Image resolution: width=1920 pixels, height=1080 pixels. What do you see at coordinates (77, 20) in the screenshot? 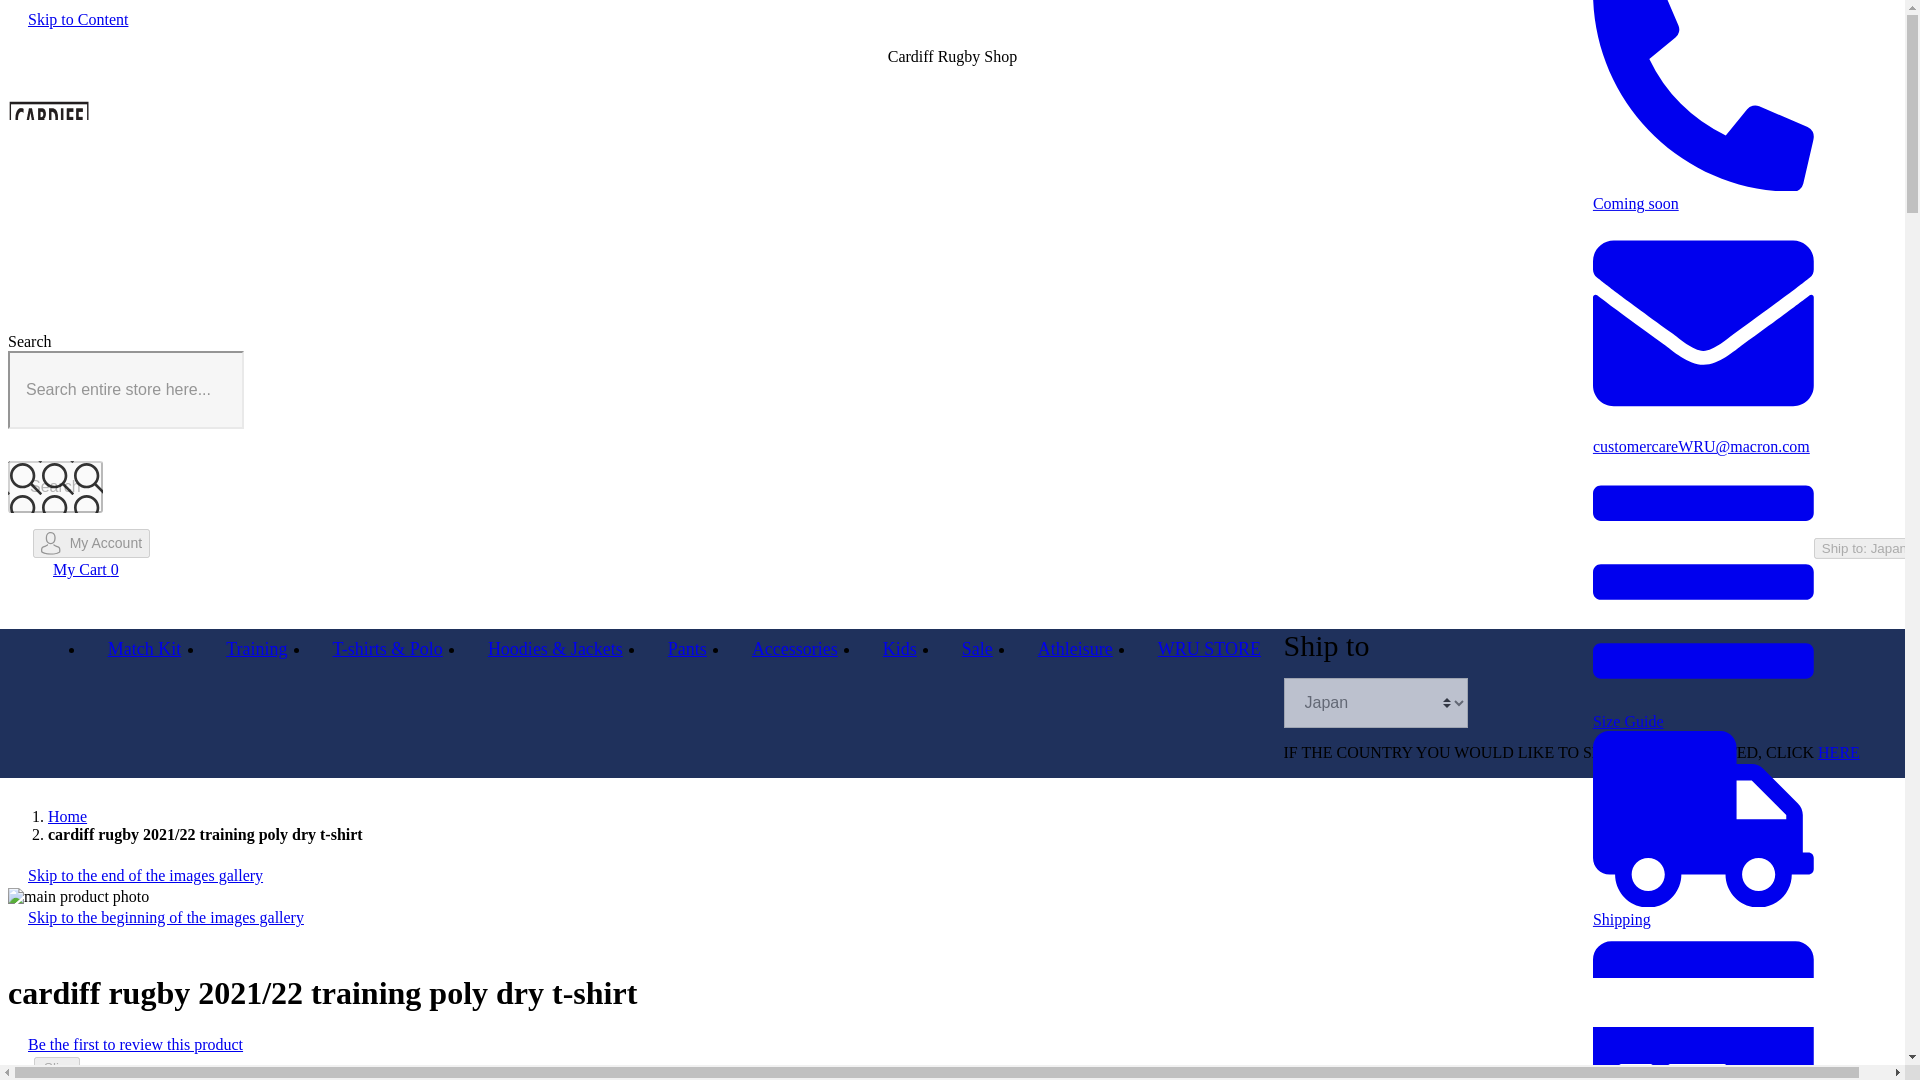
I see `Skip to Content` at bounding box center [77, 20].